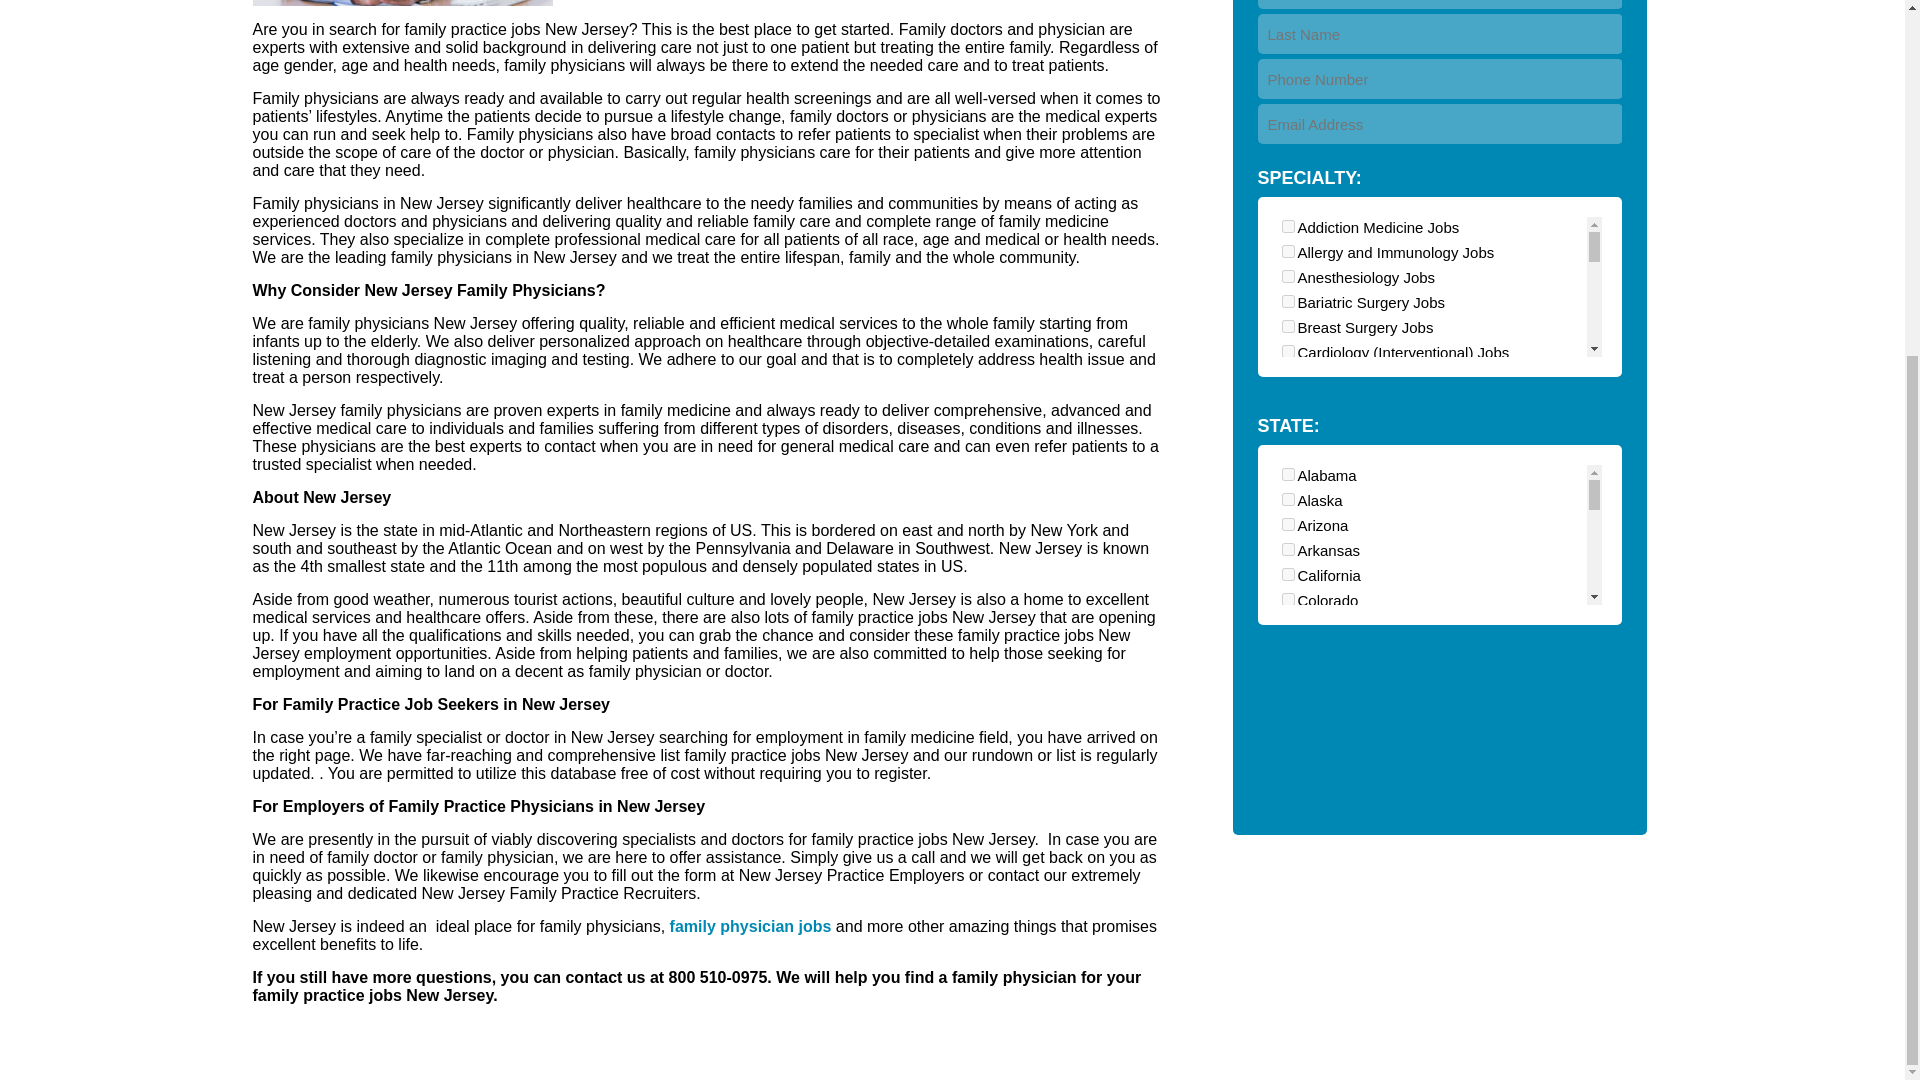  What do you see at coordinates (1288, 526) in the screenshot?
I see `65` at bounding box center [1288, 526].